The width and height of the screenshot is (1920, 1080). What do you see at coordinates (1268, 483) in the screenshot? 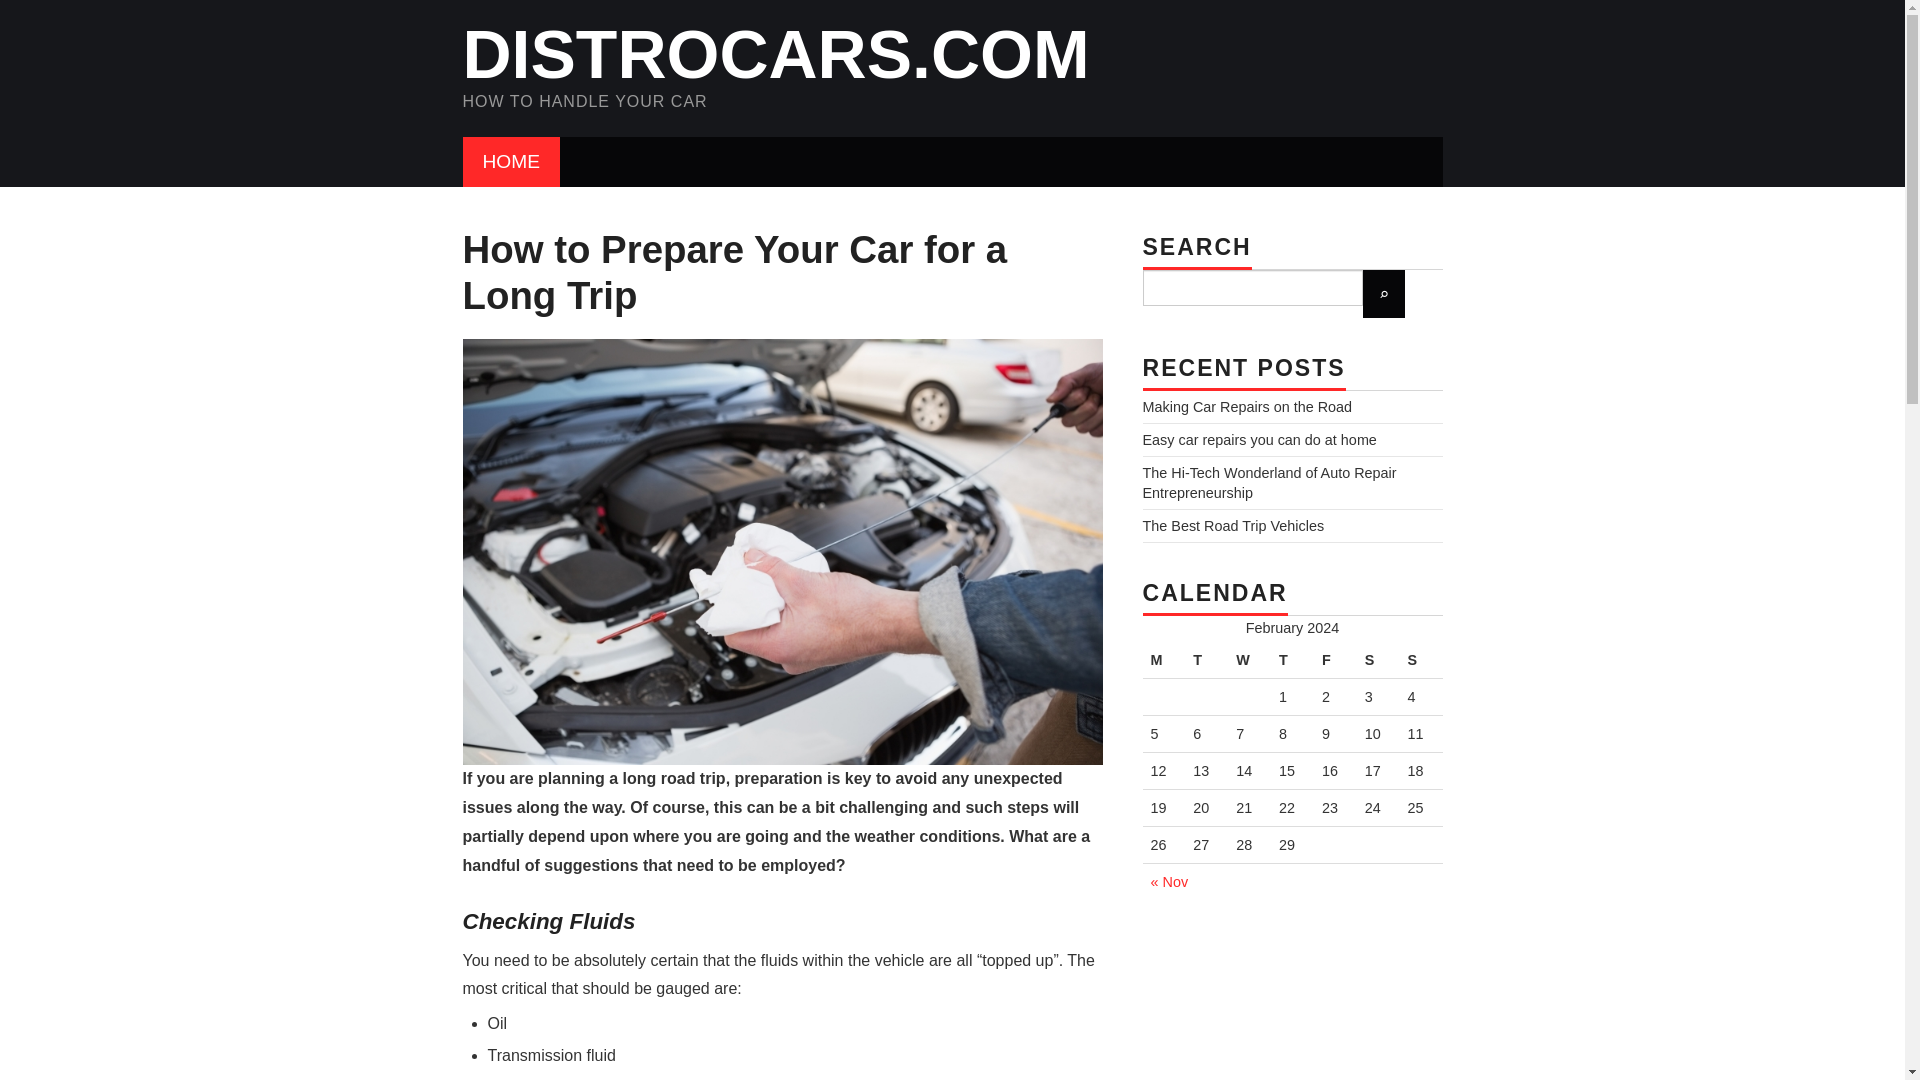
I see `The Hi-Tech Wonderland of Auto Repair Entrepreneurship` at bounding box center [1268, 483].